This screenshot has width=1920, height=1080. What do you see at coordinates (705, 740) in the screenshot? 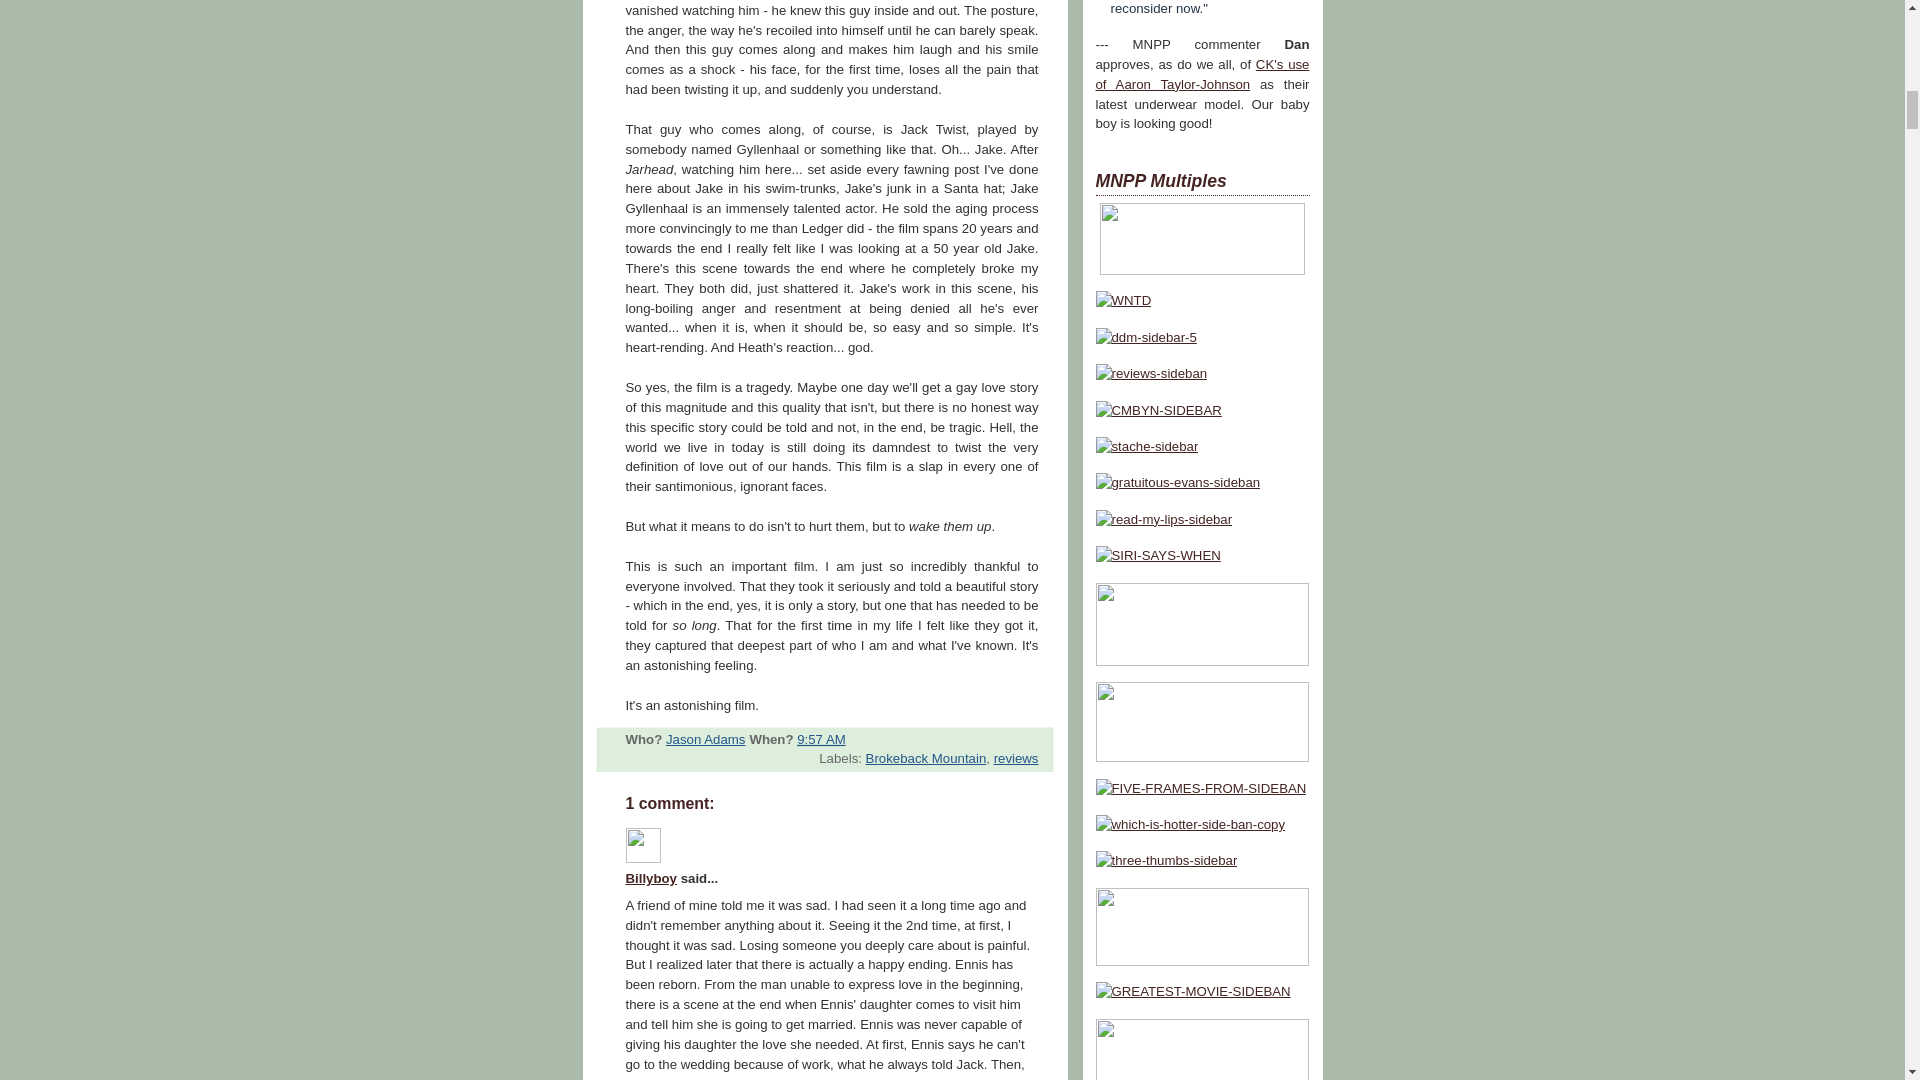
I see `author profile` at bounding box center [705, 740].